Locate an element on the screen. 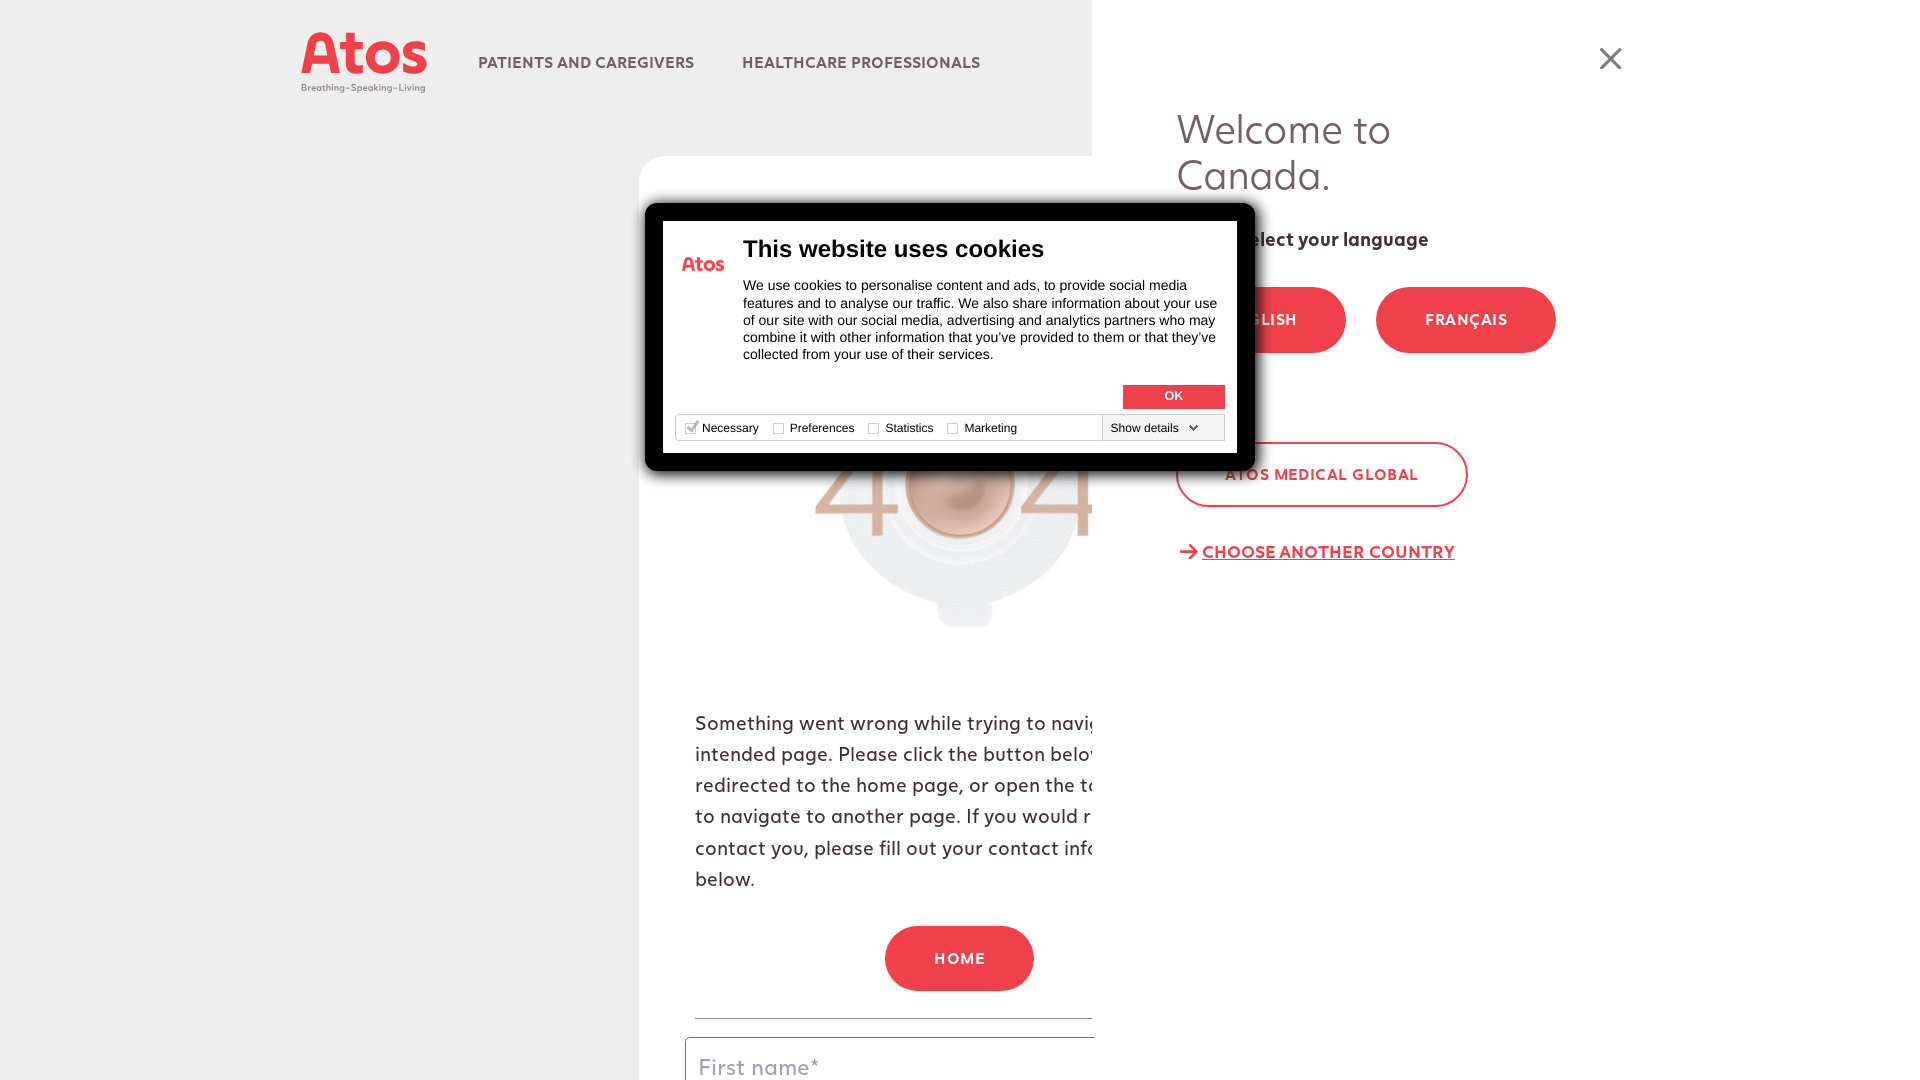 The image size is (1920, 1080). PATIENTS AND CAREGIVERS is located at coordinates (586, 62).